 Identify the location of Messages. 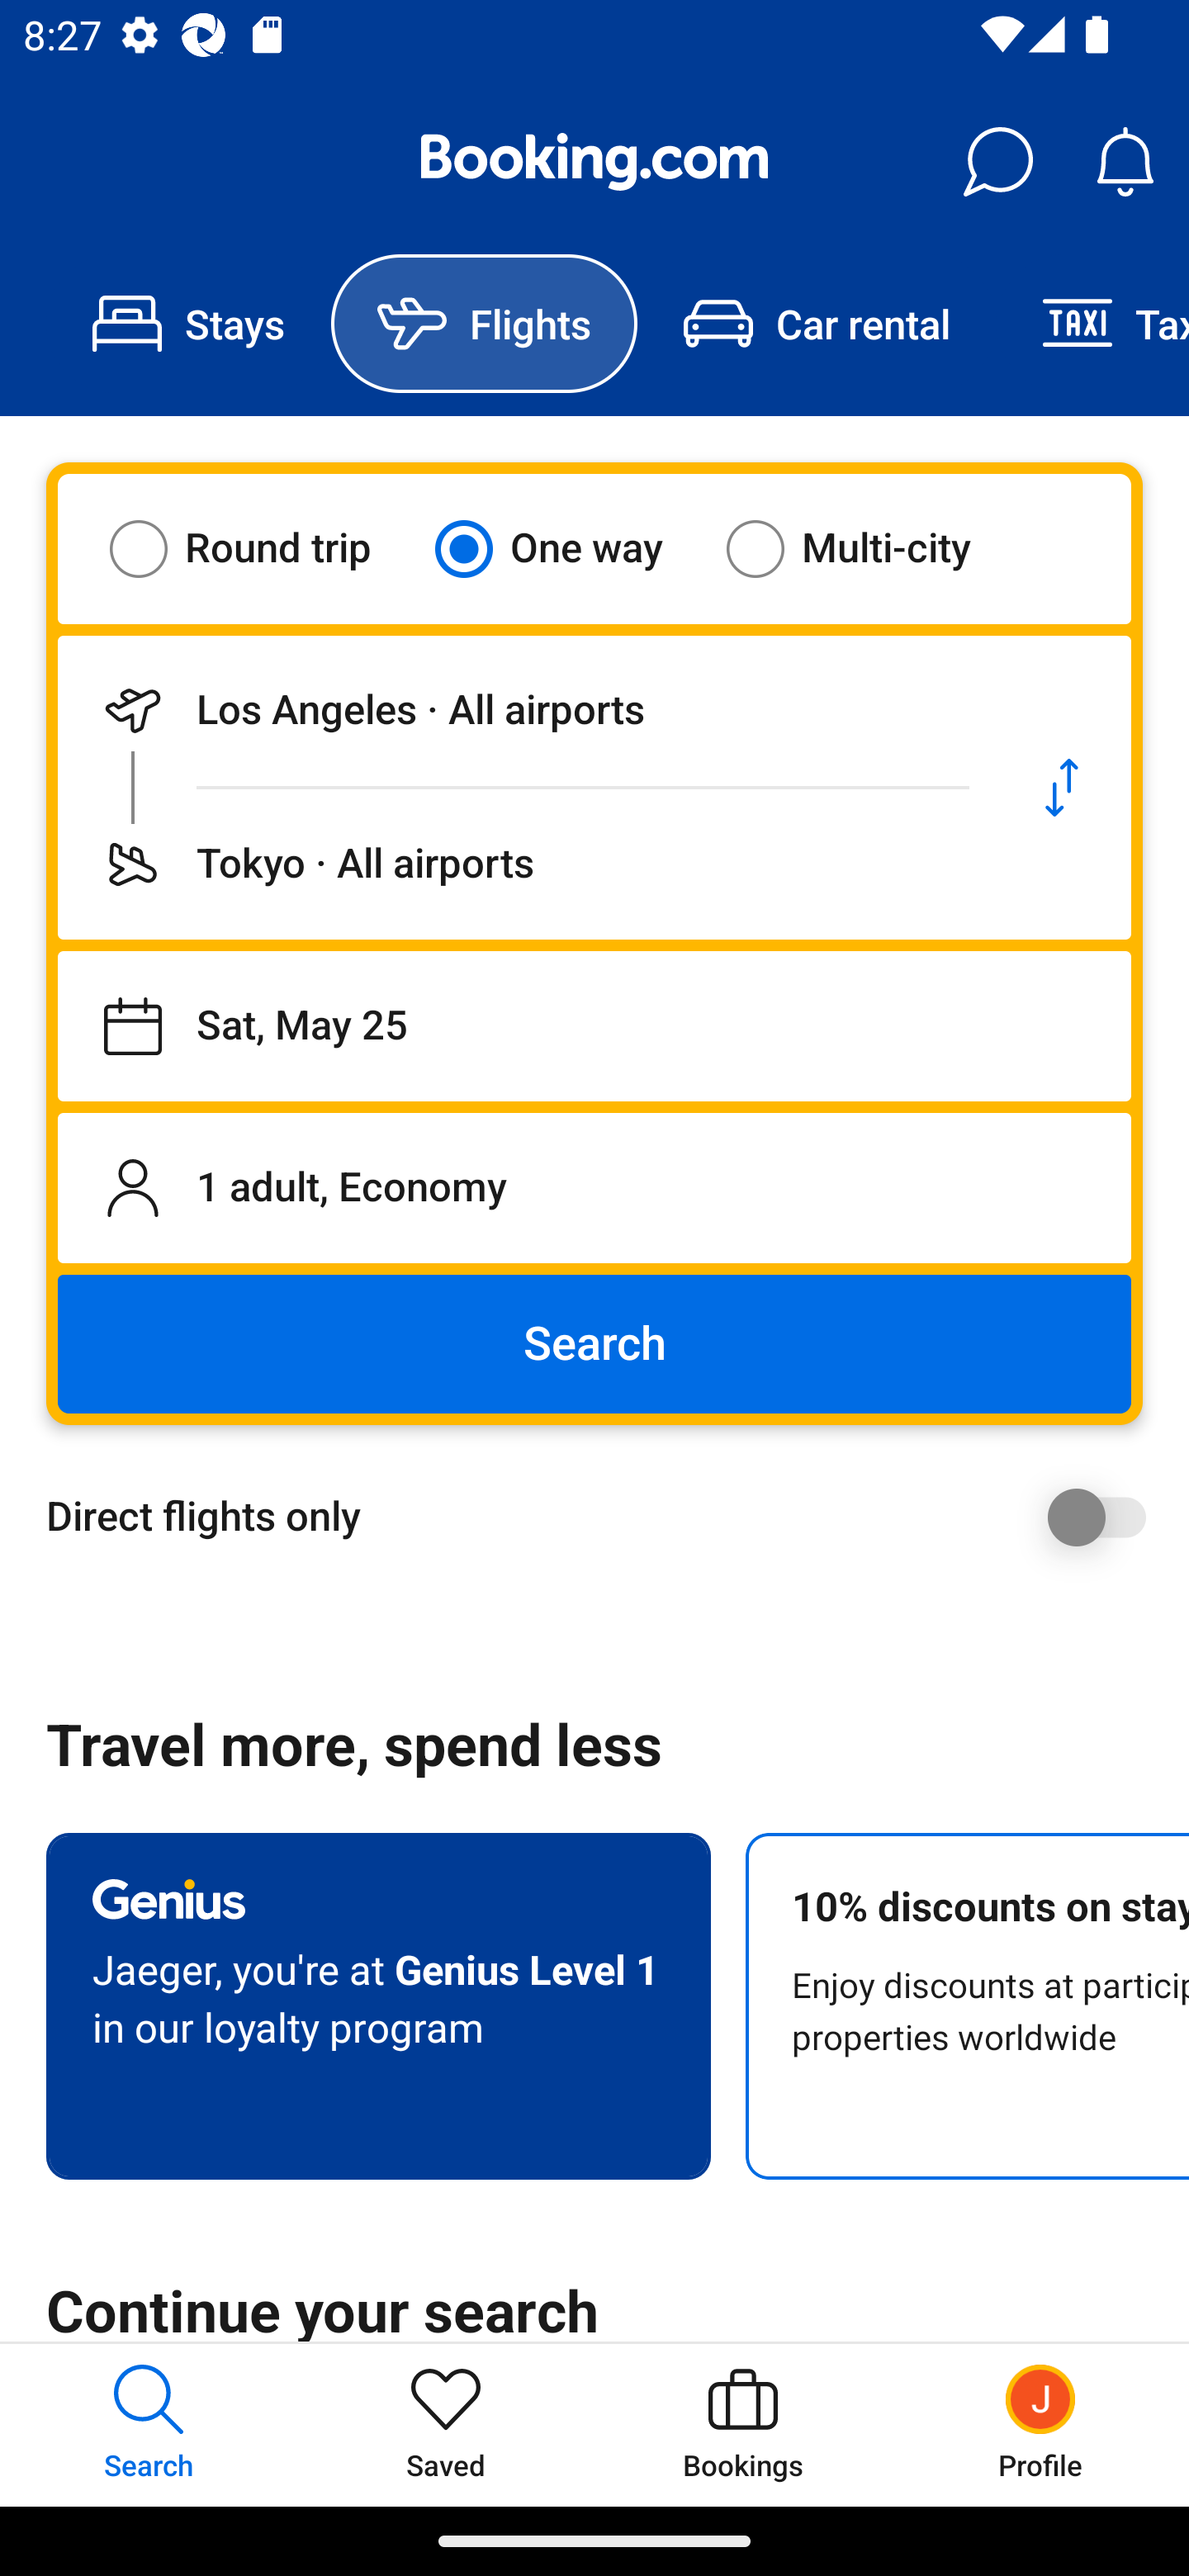
(997, 162).